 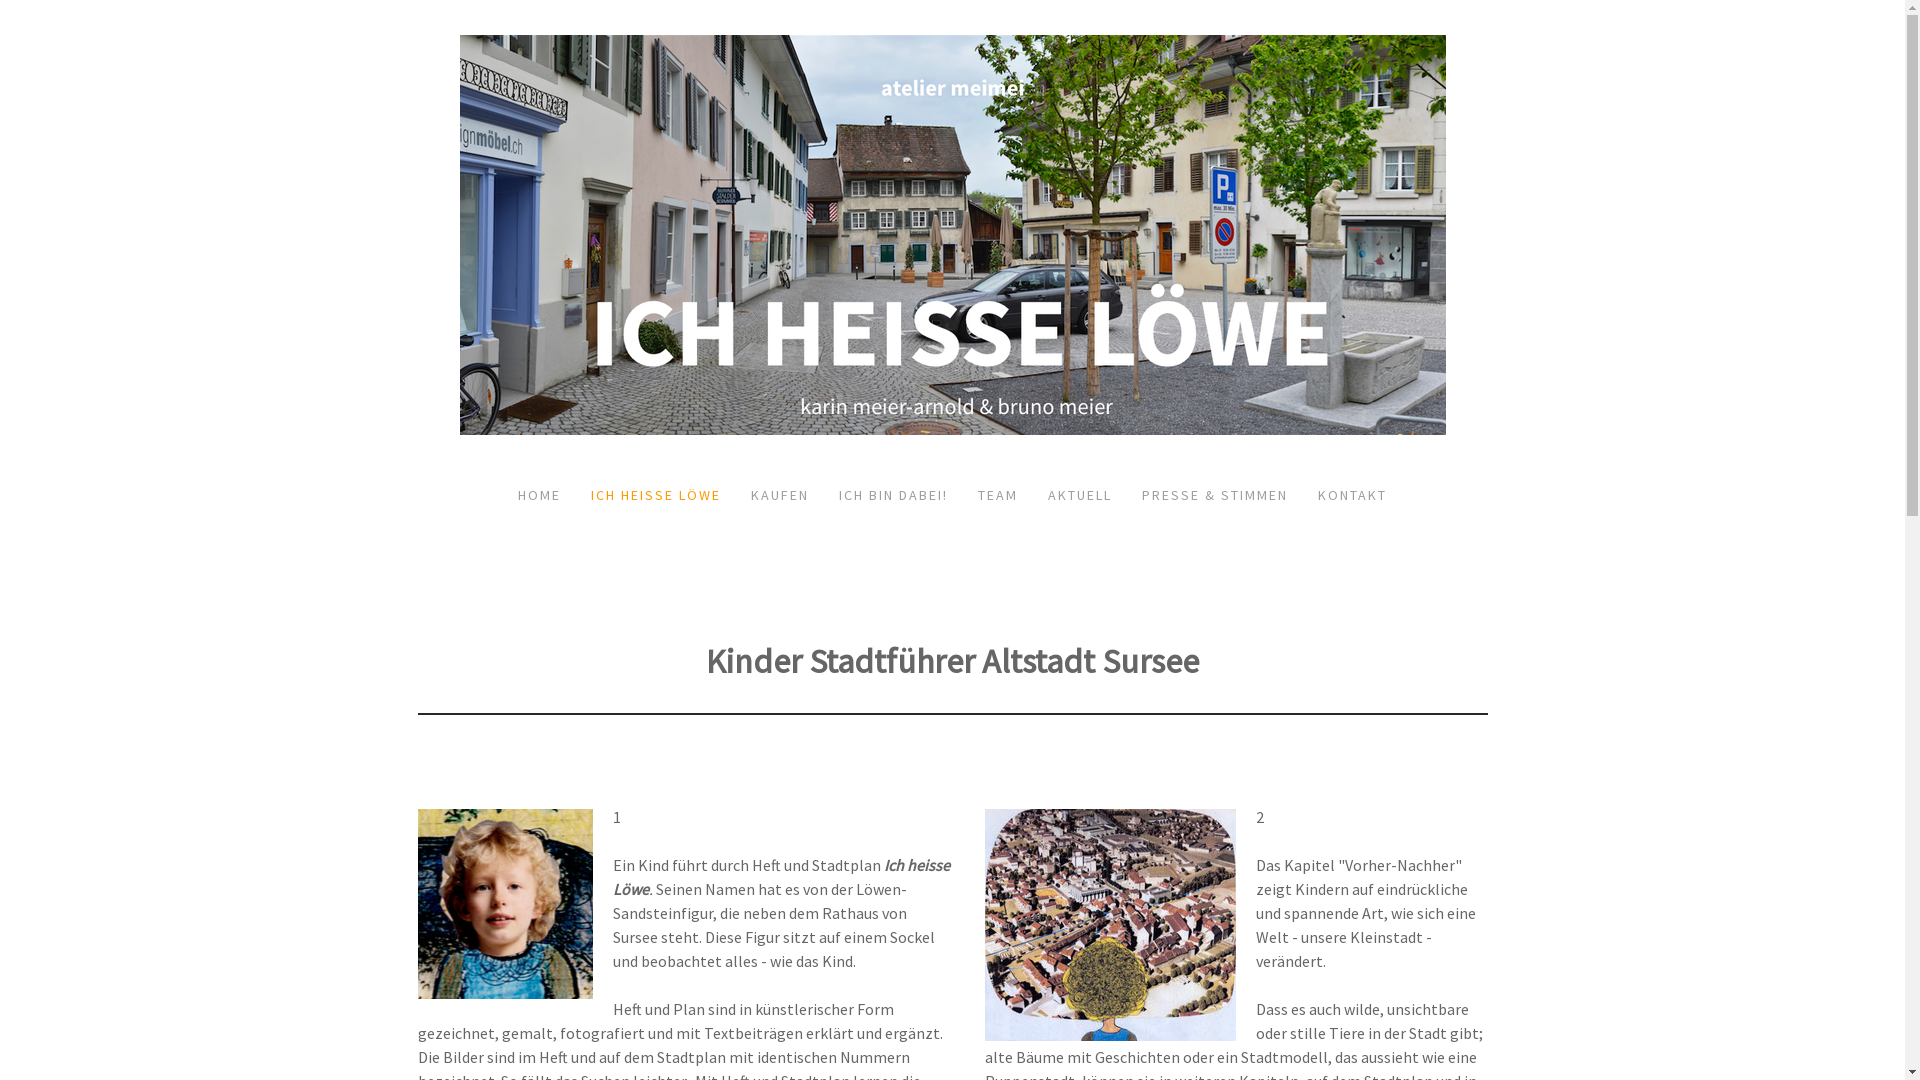 I want to click on HOME, so click(x=540, y=495).